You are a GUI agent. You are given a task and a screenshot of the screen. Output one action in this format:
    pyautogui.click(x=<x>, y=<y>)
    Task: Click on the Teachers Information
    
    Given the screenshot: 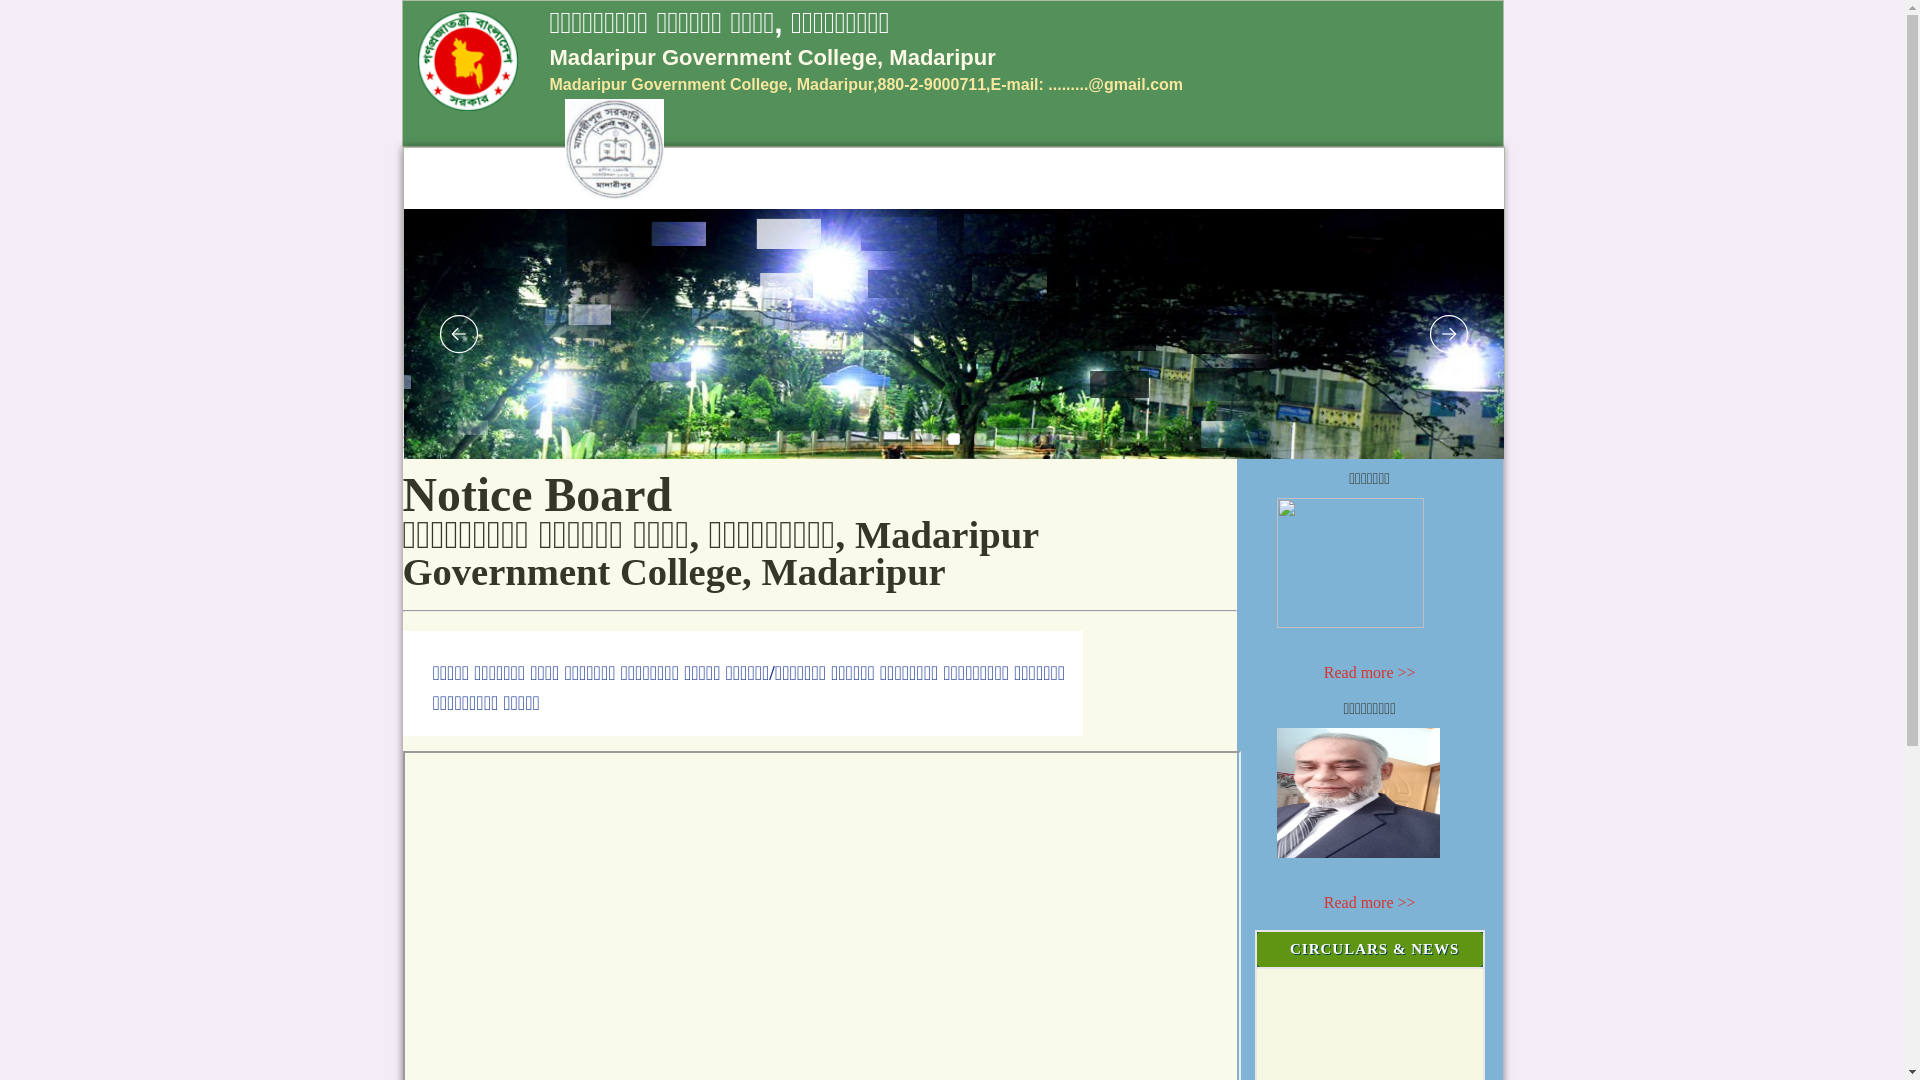 What is the action you would take?
    pyautogui.click(x=516, y=442)
    